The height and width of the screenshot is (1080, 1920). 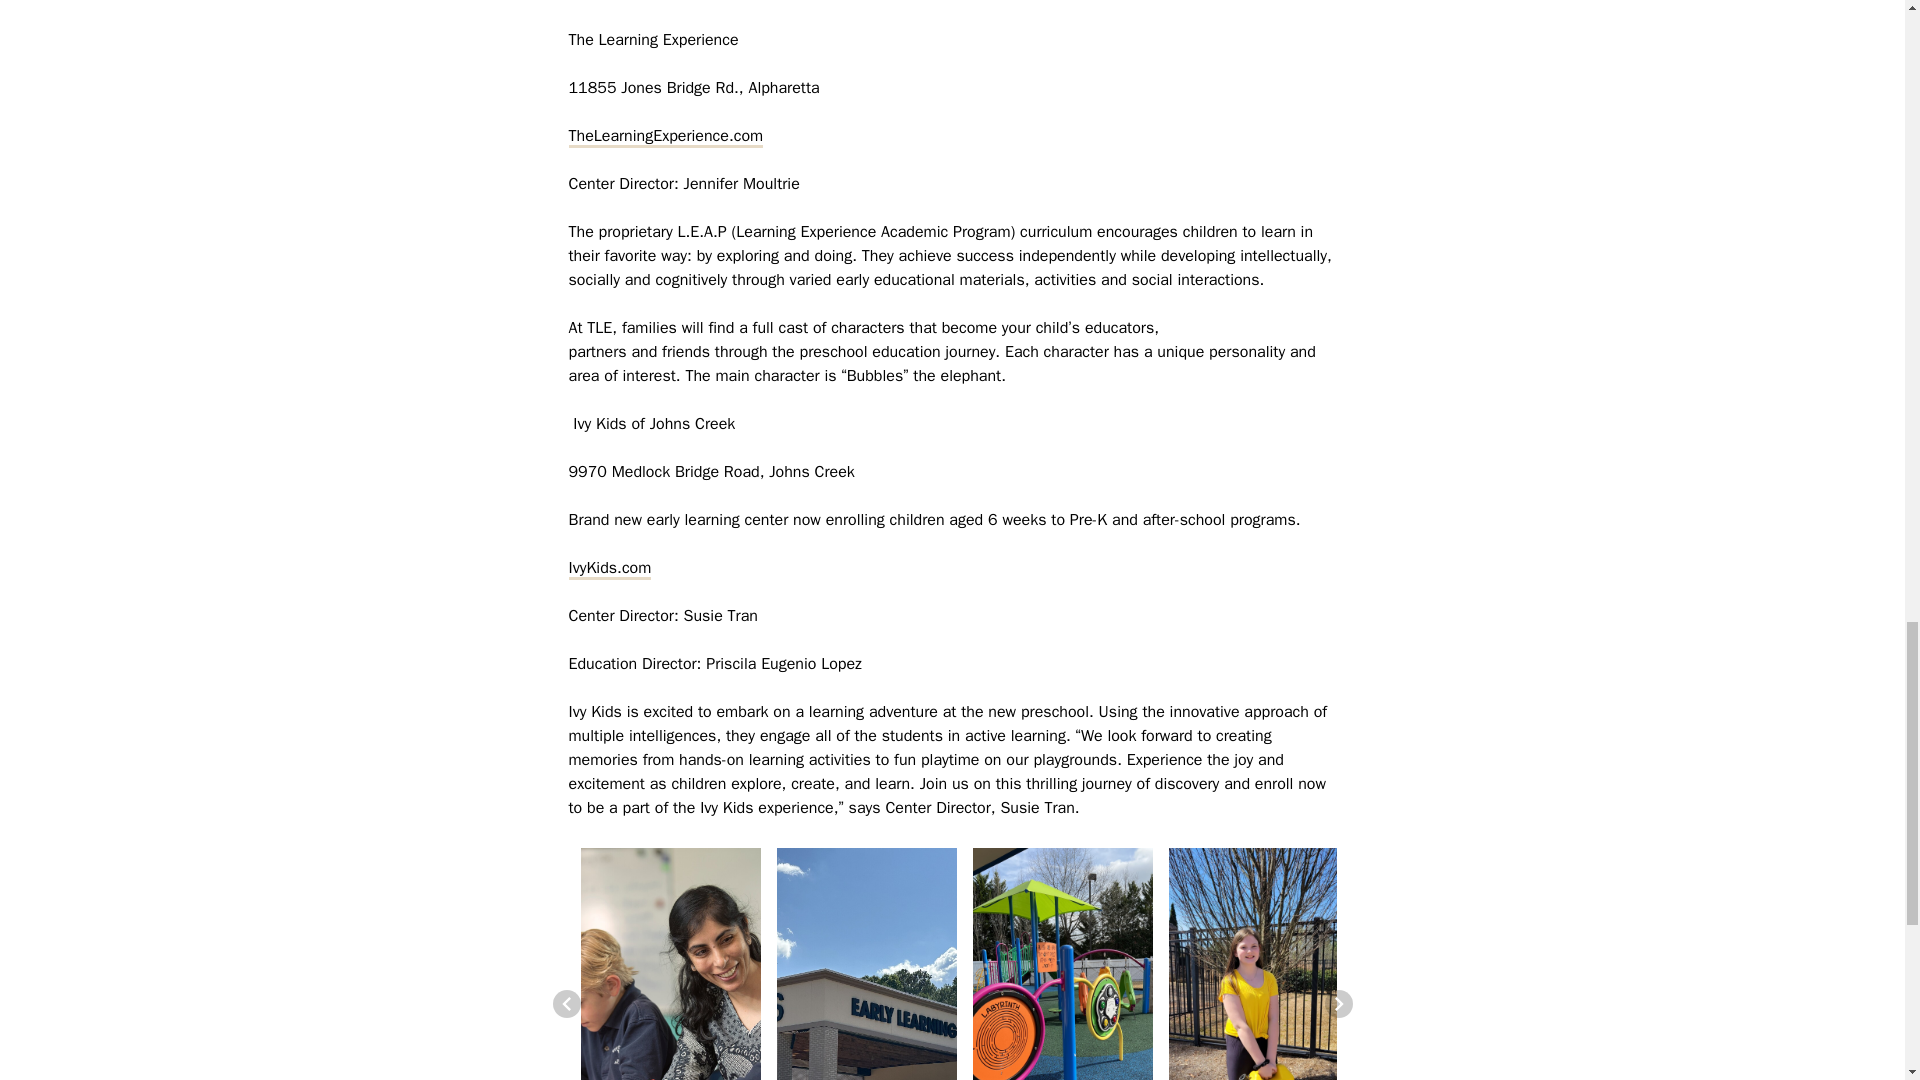 I want to click on IvyKids.com, so click(x=609, y=568).